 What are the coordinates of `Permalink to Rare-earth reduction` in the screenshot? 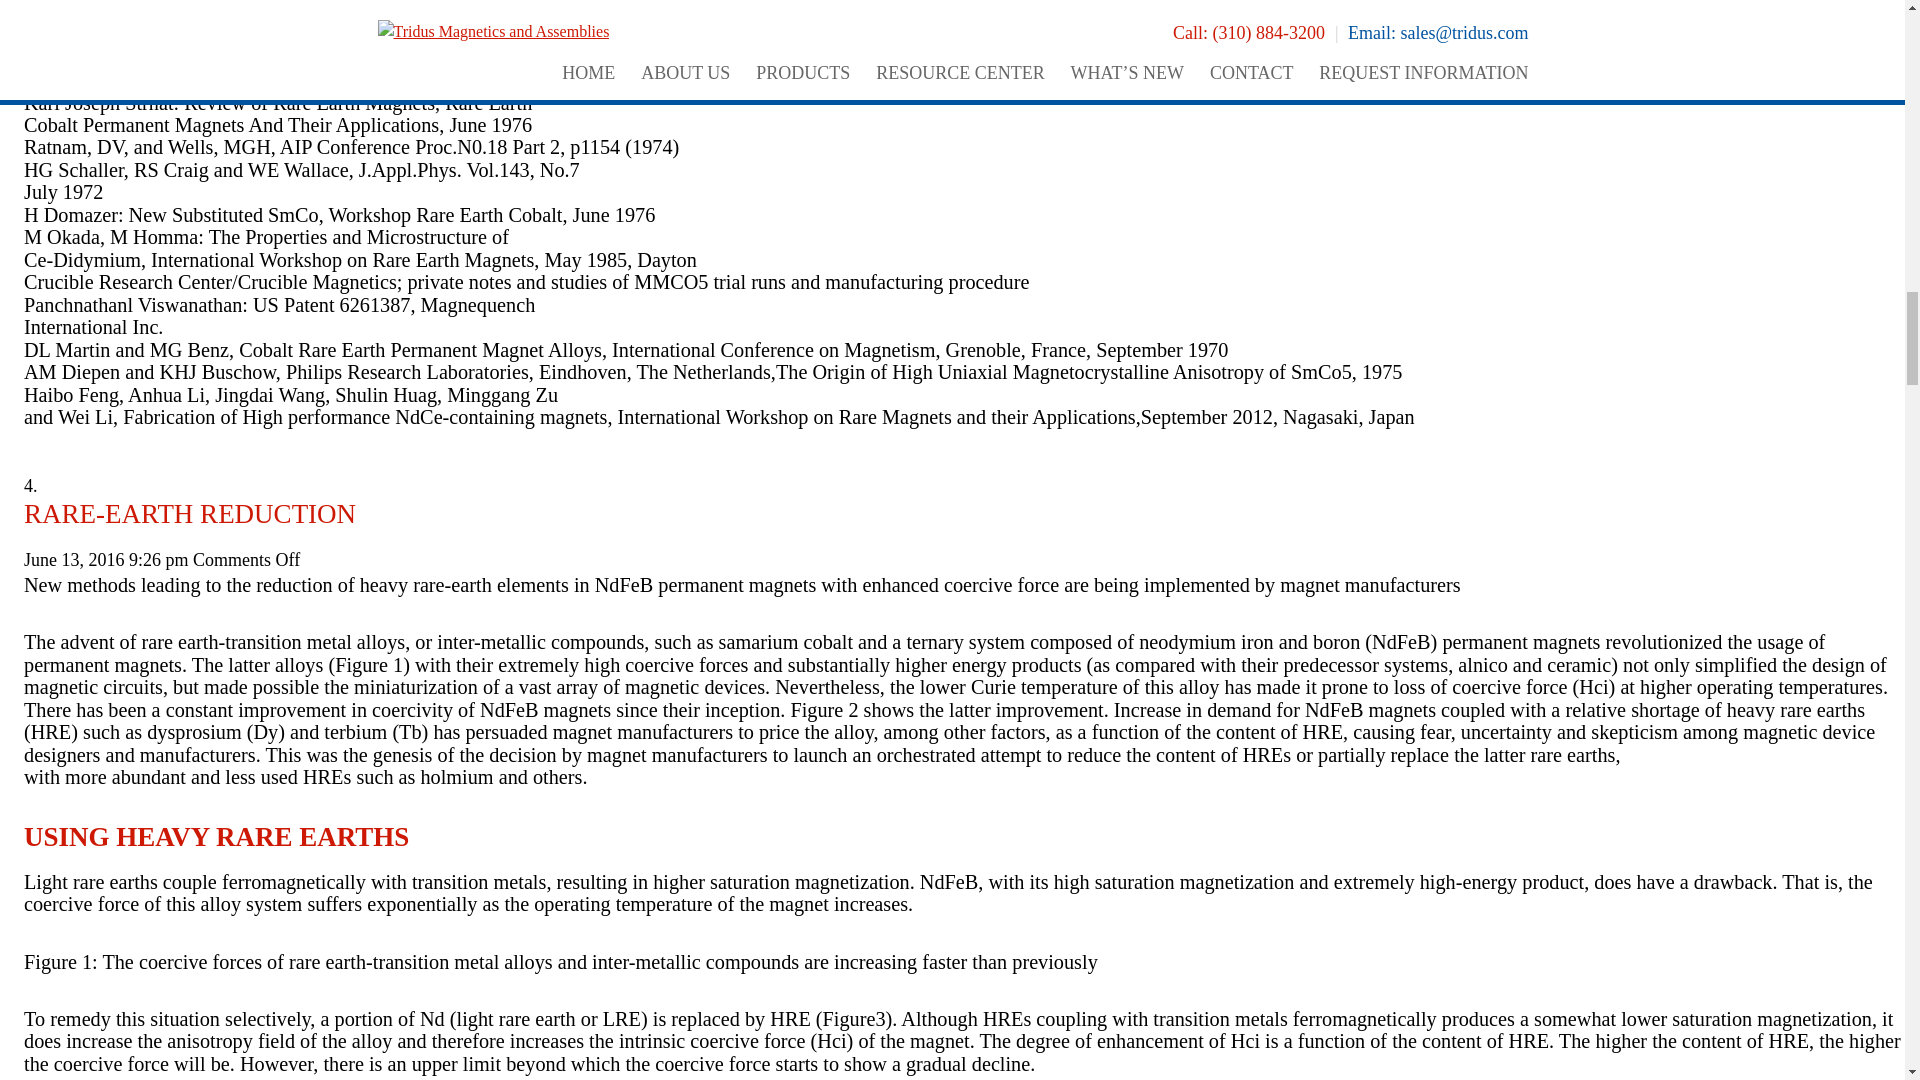 It's located at (189, 514).